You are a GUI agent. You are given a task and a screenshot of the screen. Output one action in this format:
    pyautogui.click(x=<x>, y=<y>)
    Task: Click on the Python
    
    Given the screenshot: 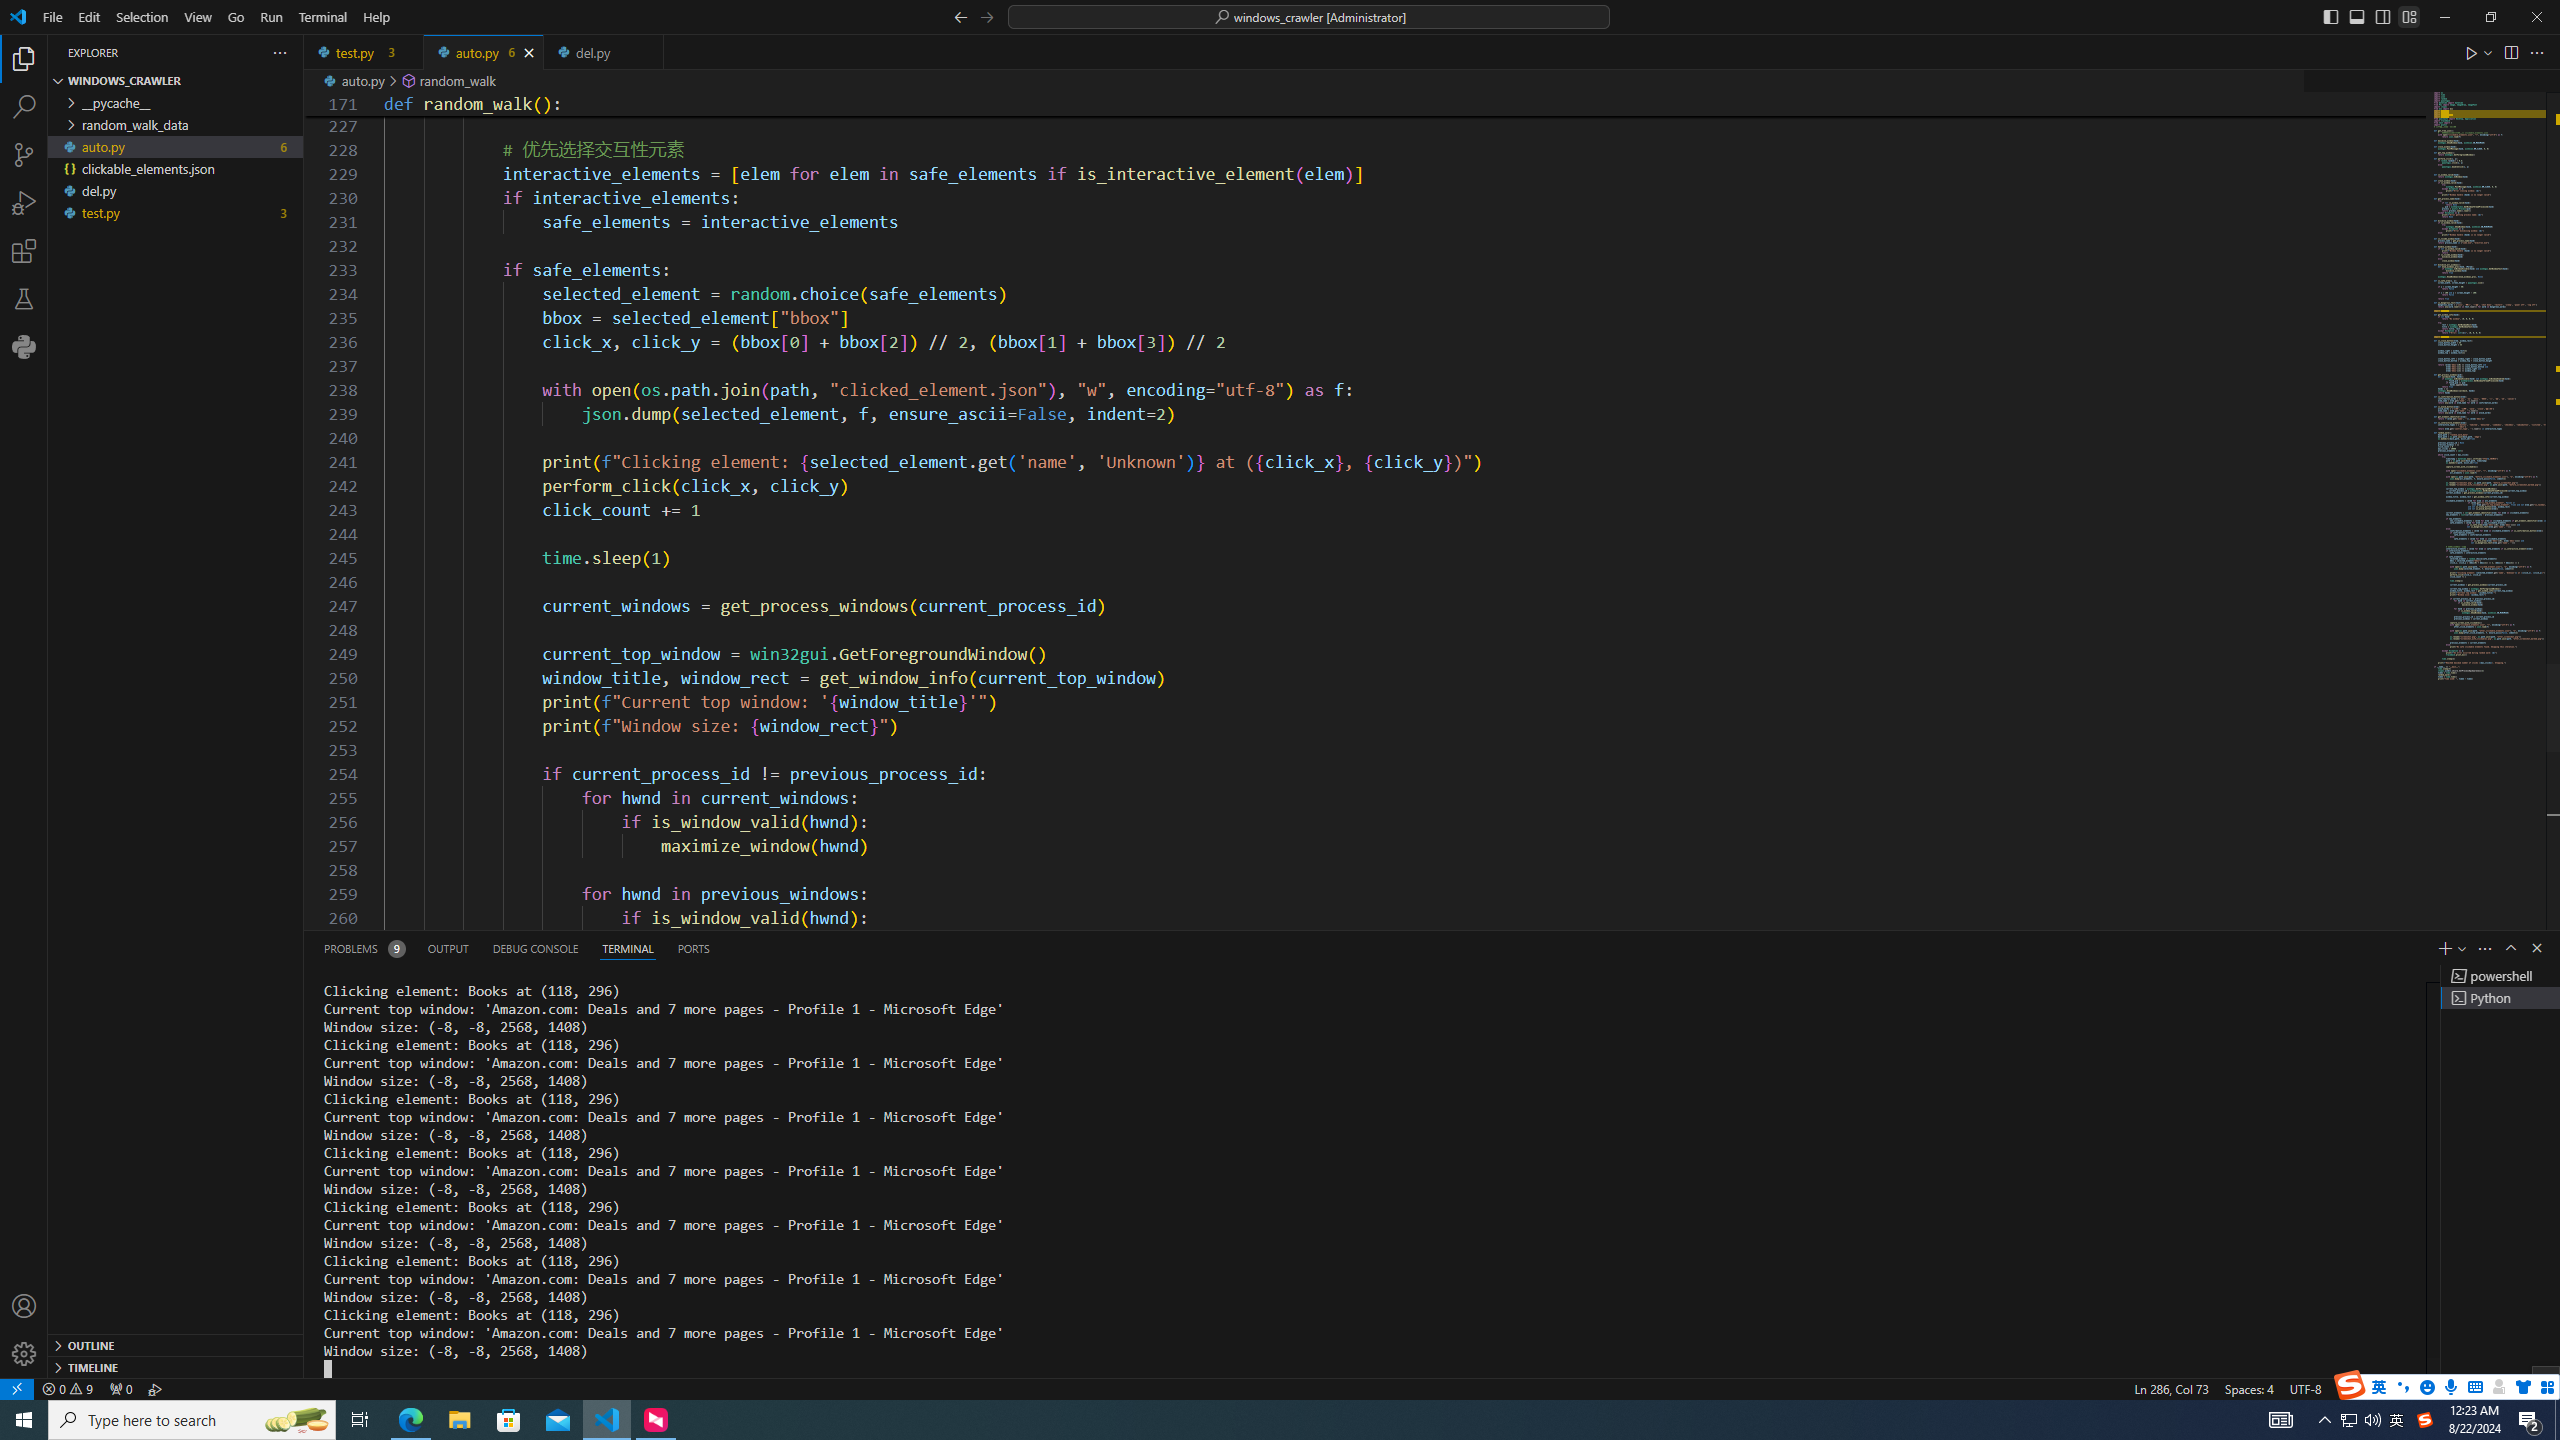 What is the action you would take?
    pyautogui.click(x=2415, y=1388)
    